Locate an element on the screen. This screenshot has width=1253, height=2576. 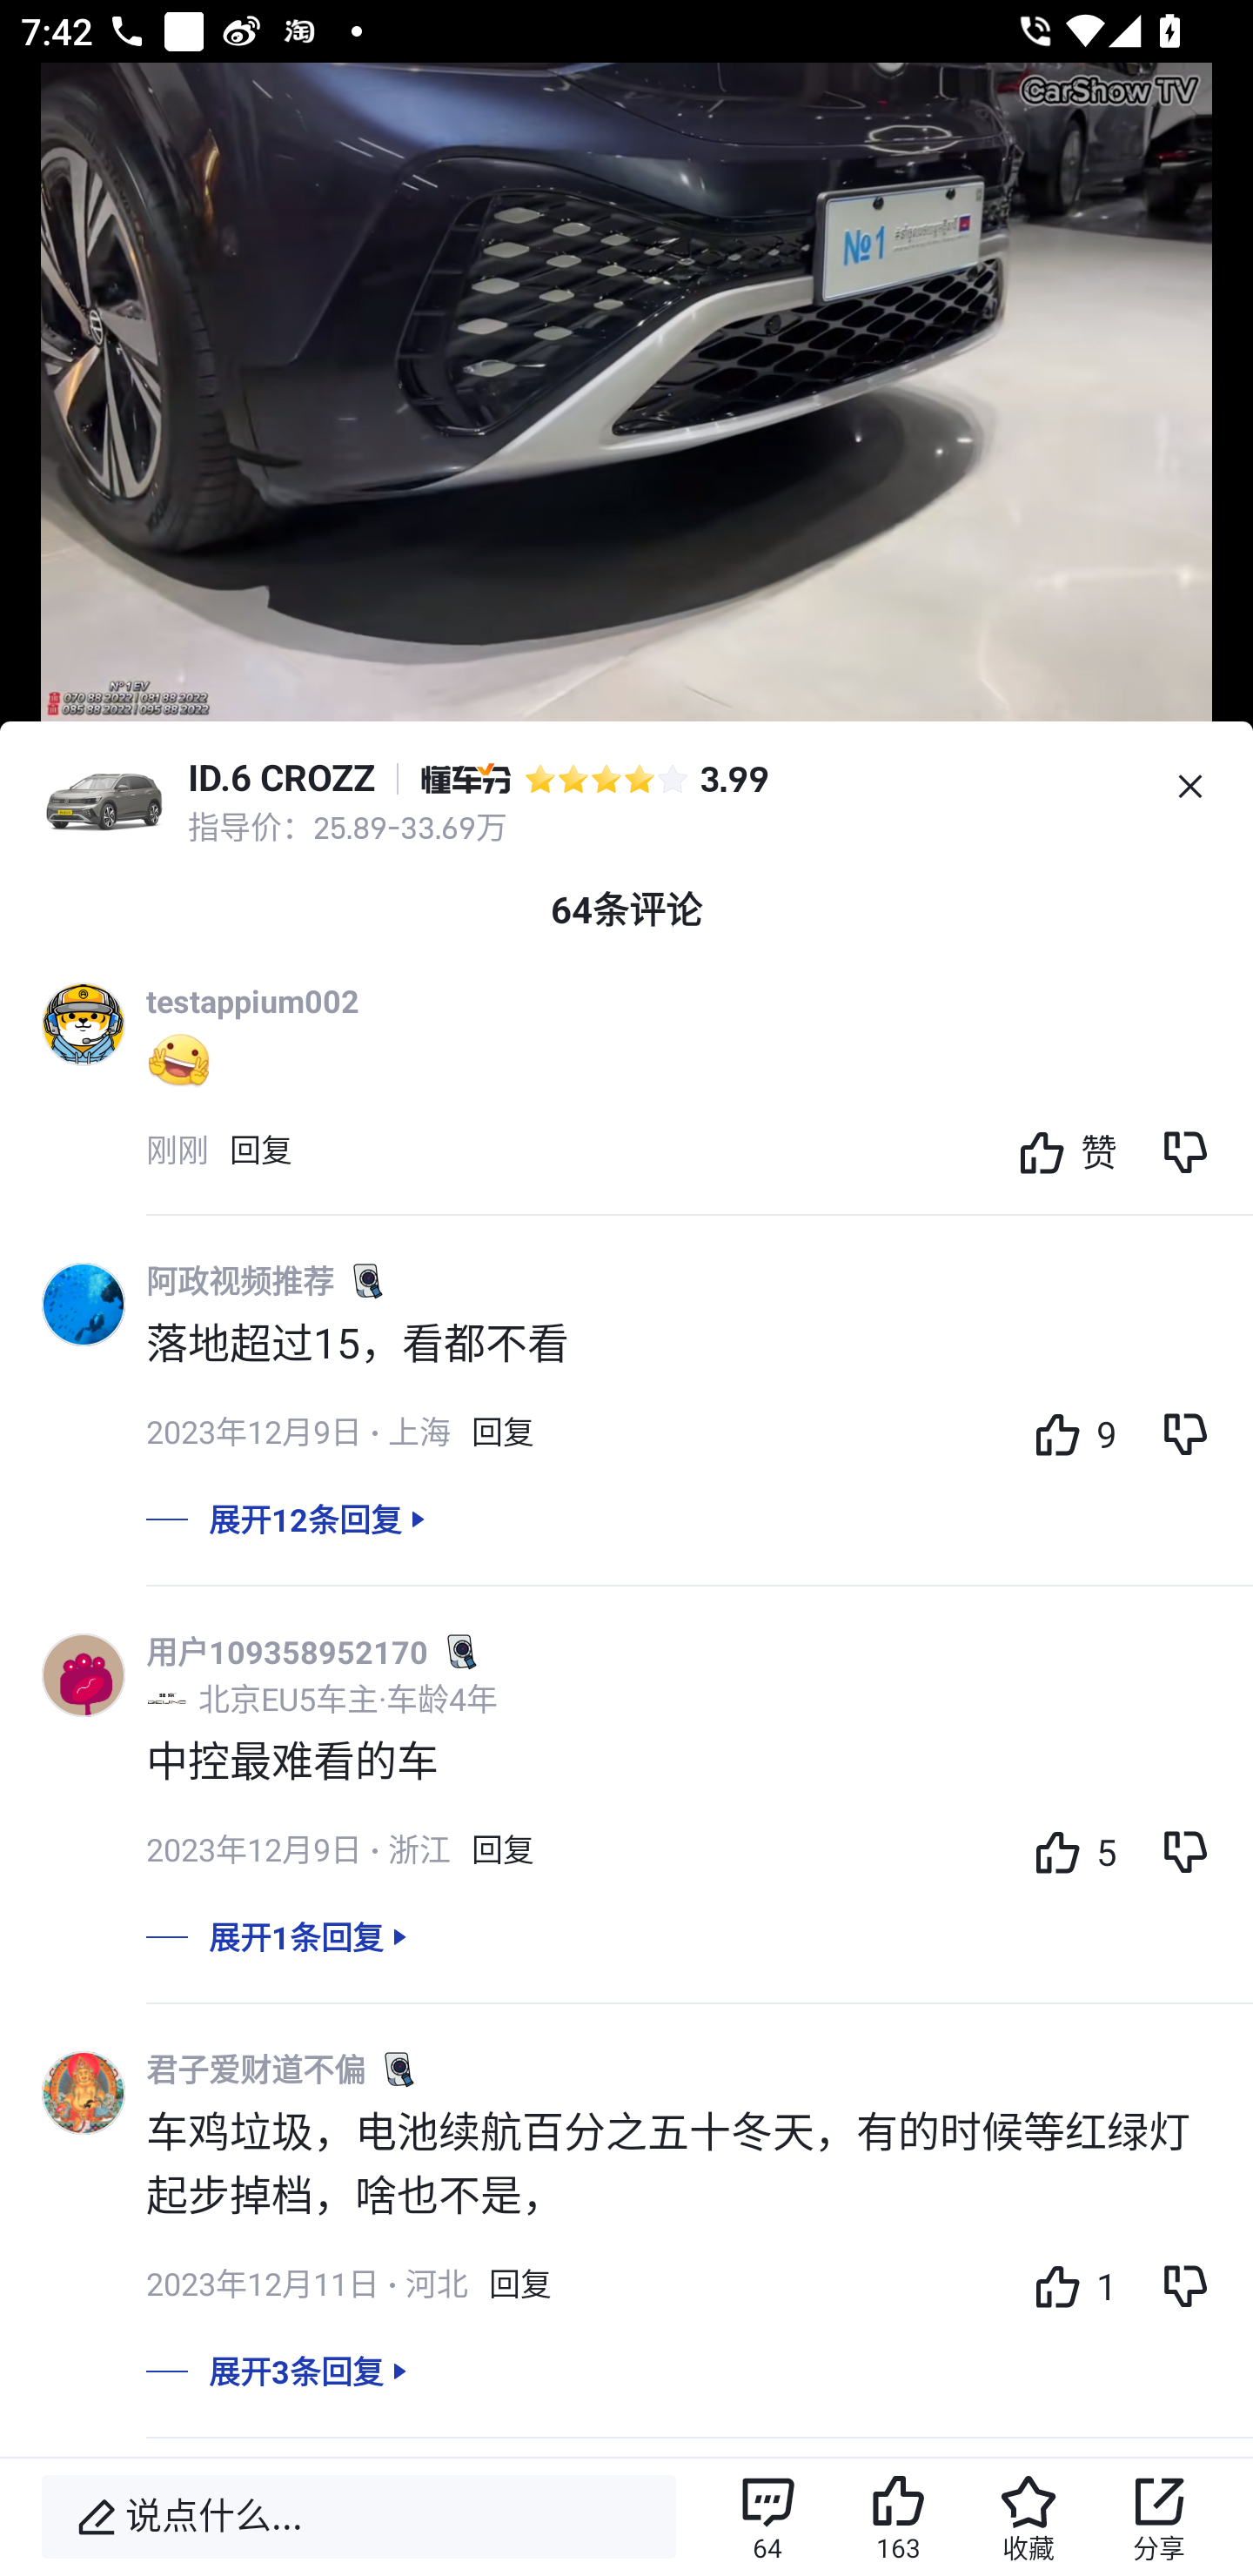
展开1条回复  is located at coordinates (626, 1957).